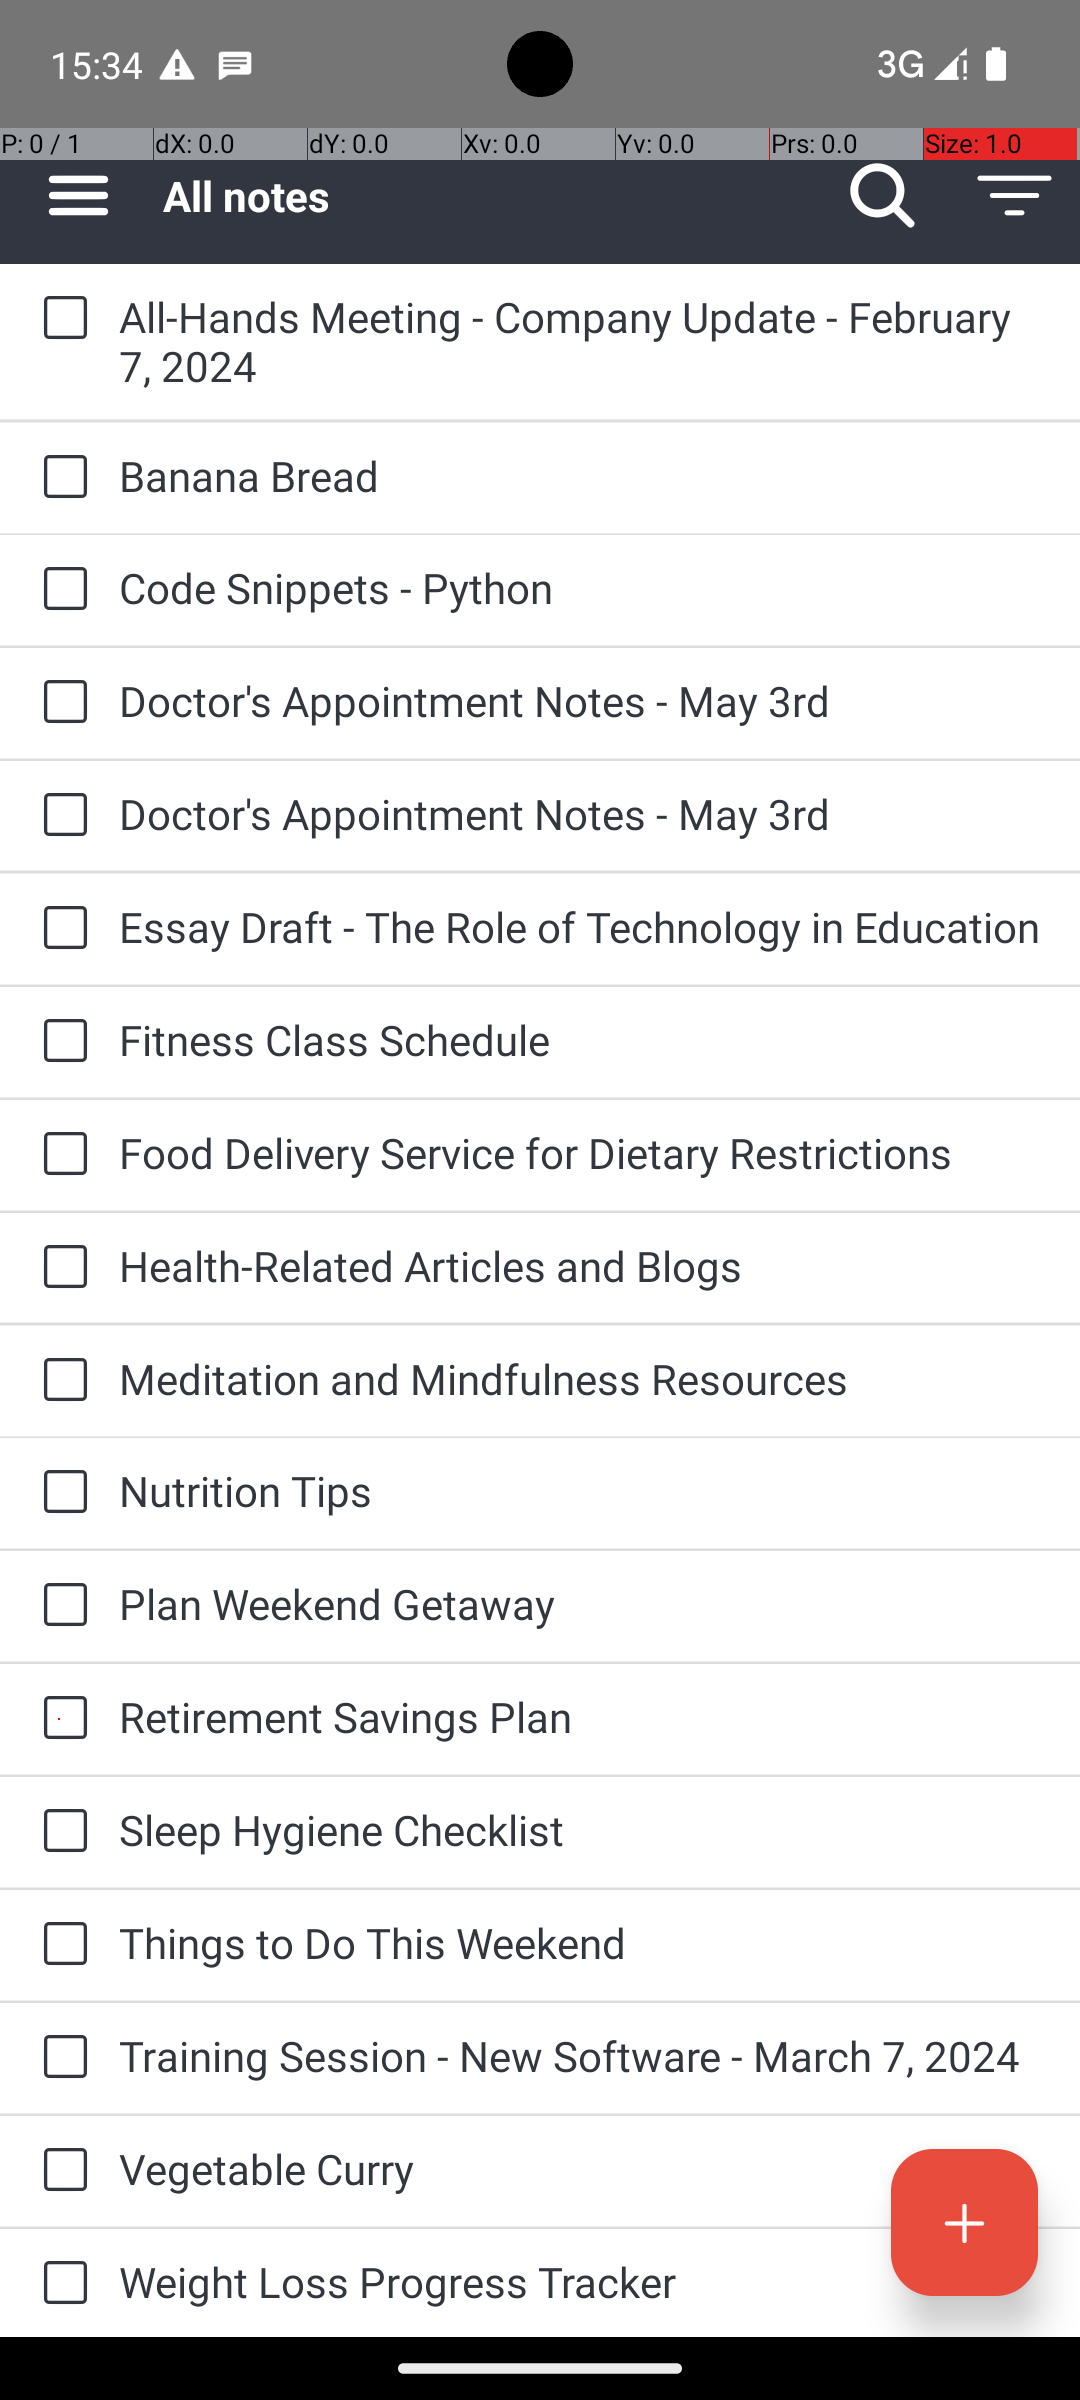  I want to click on Meditation and Mindfulness Resources, so click(580, 1378).